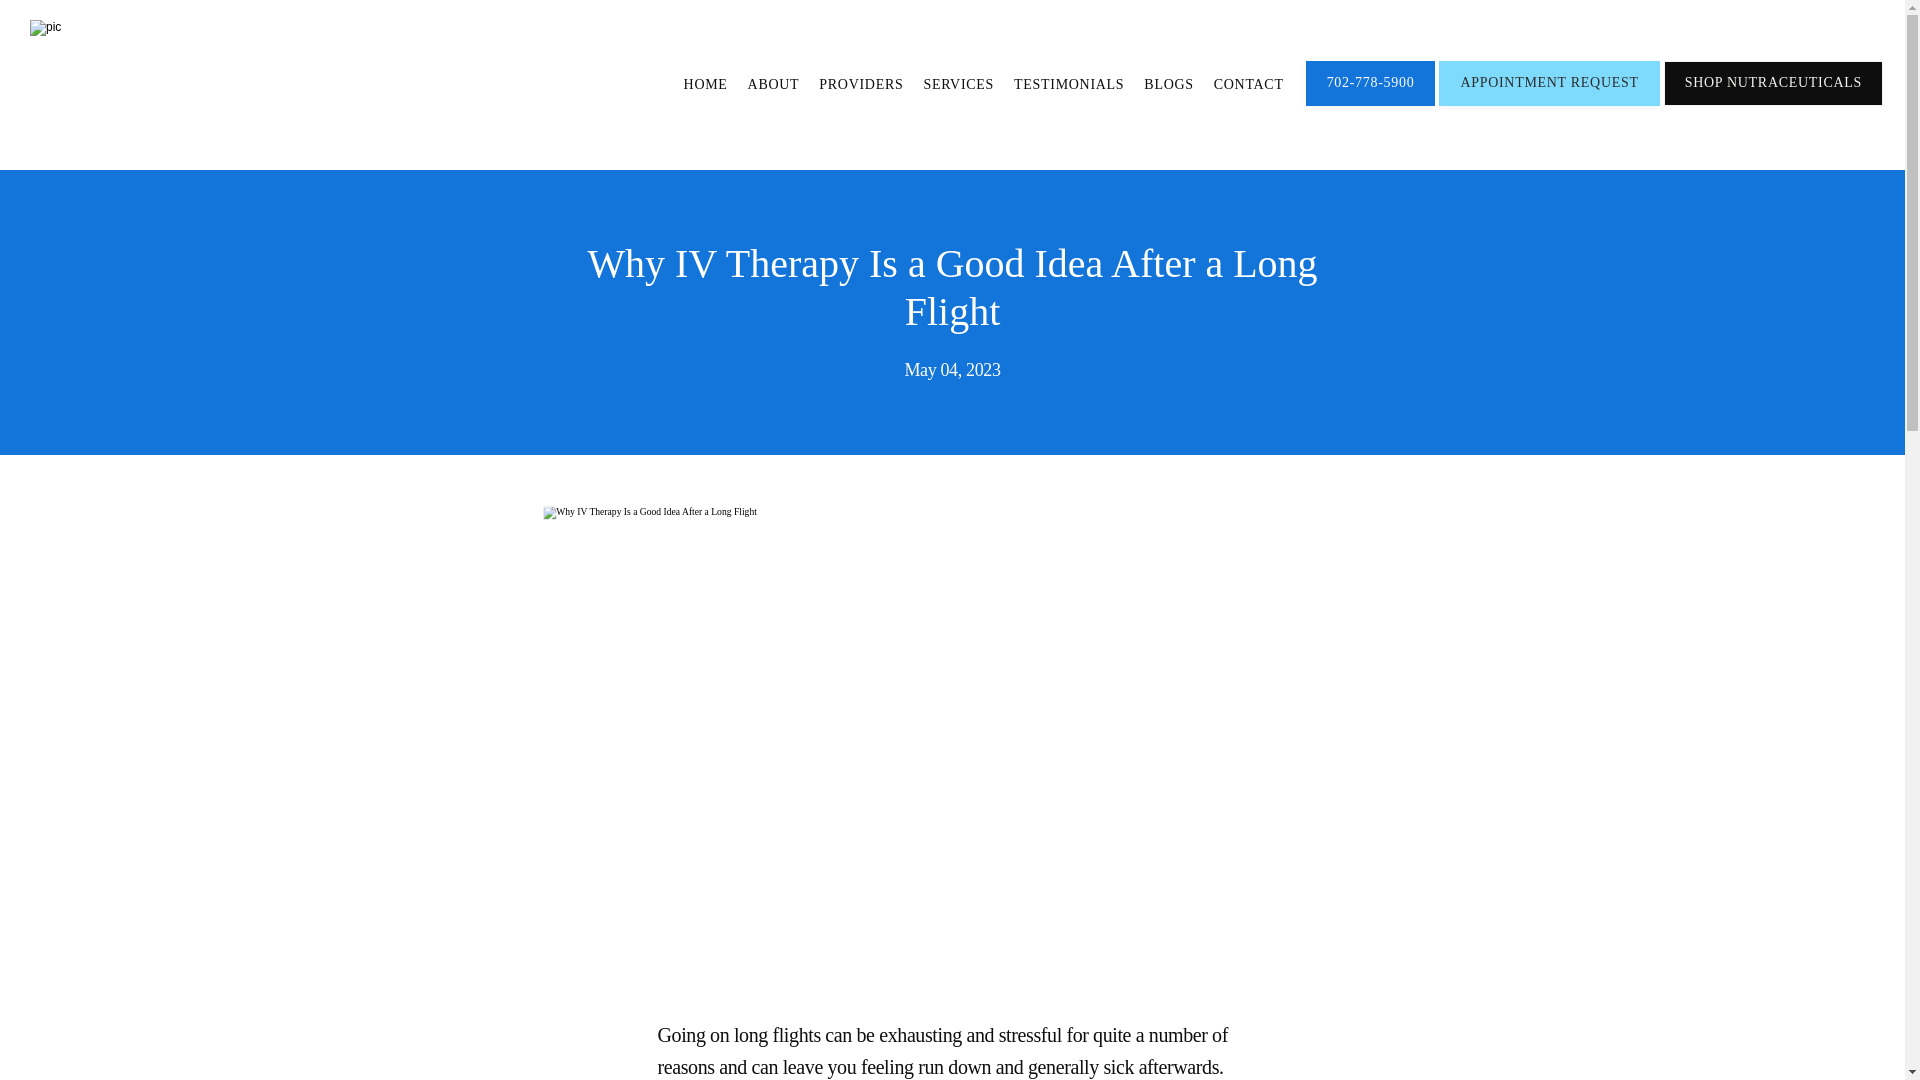 The width and height of the screenshot is (1920, 1080). I want to click on BLOGS, so click(1168, 84).